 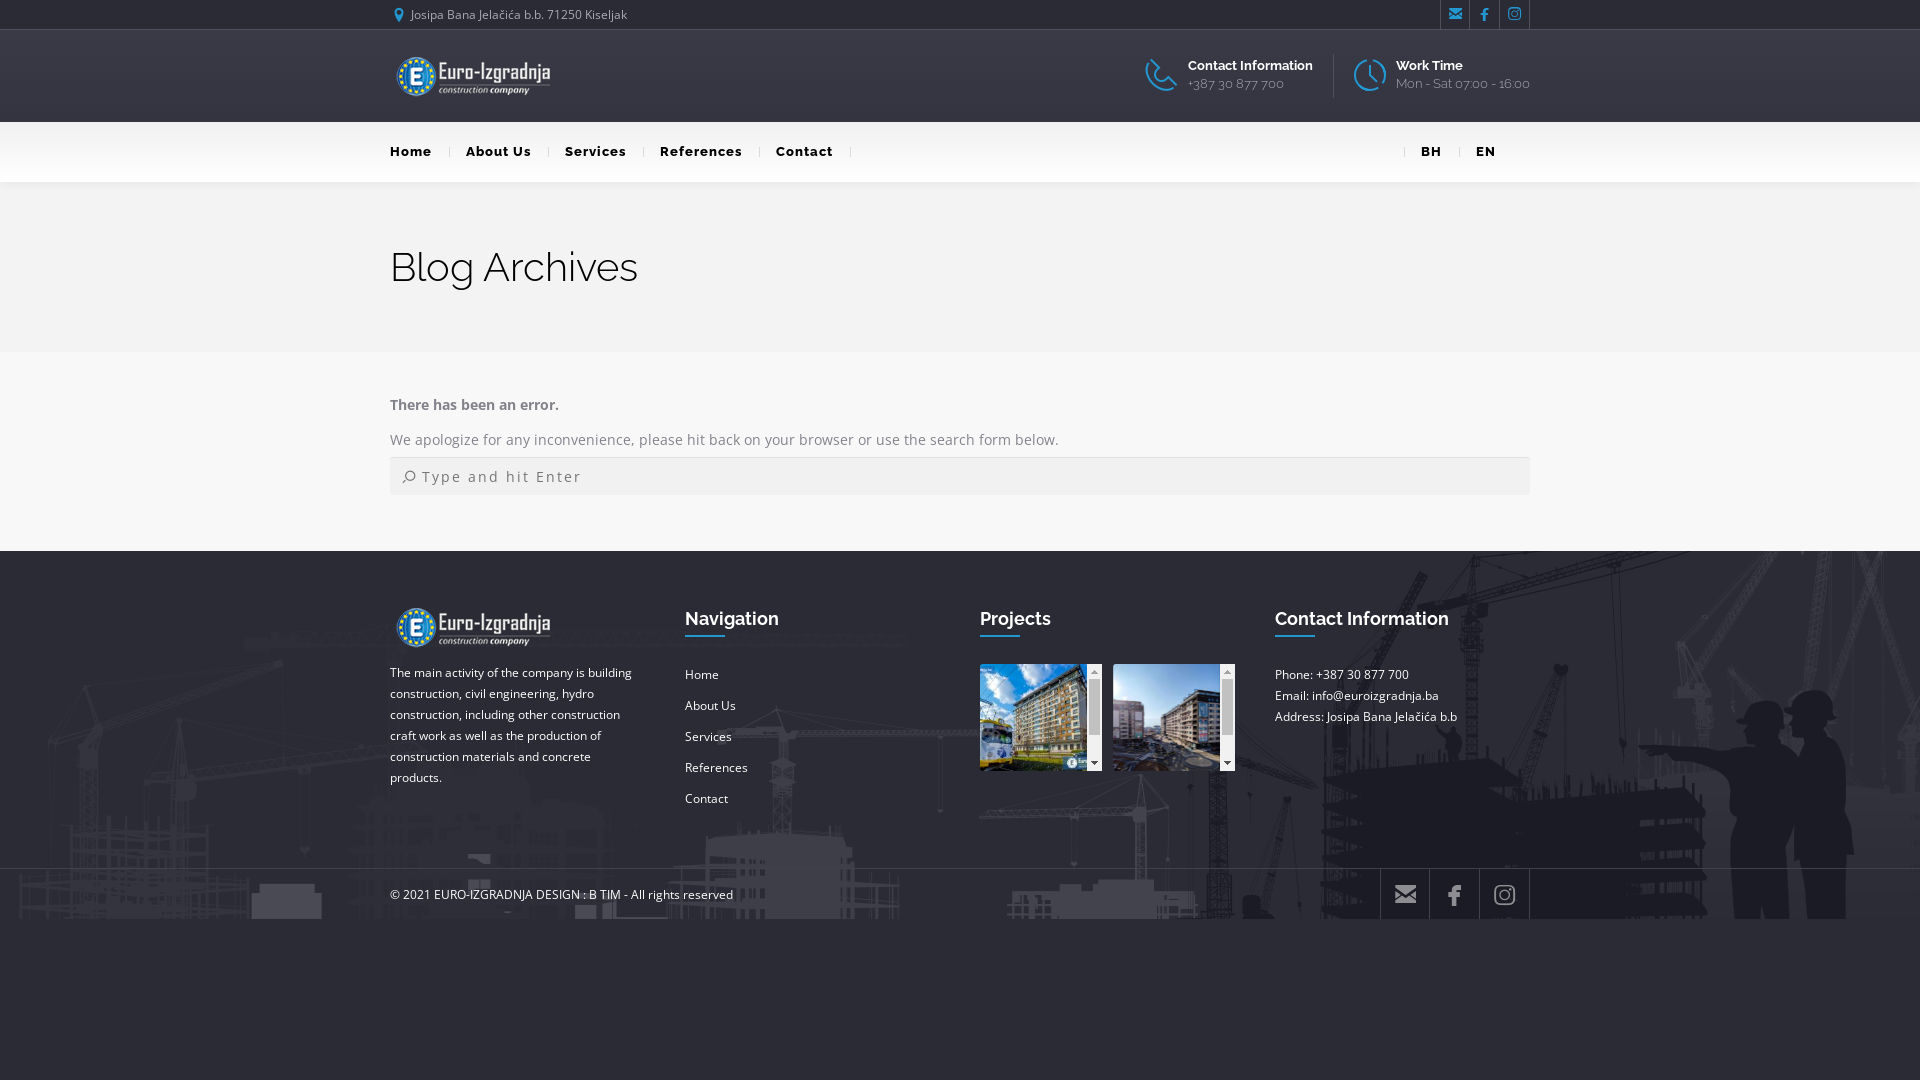 What do you see at coordinates (1486, 152) in the screenshot?
I see `EN` at bounding box center [1486, 152].